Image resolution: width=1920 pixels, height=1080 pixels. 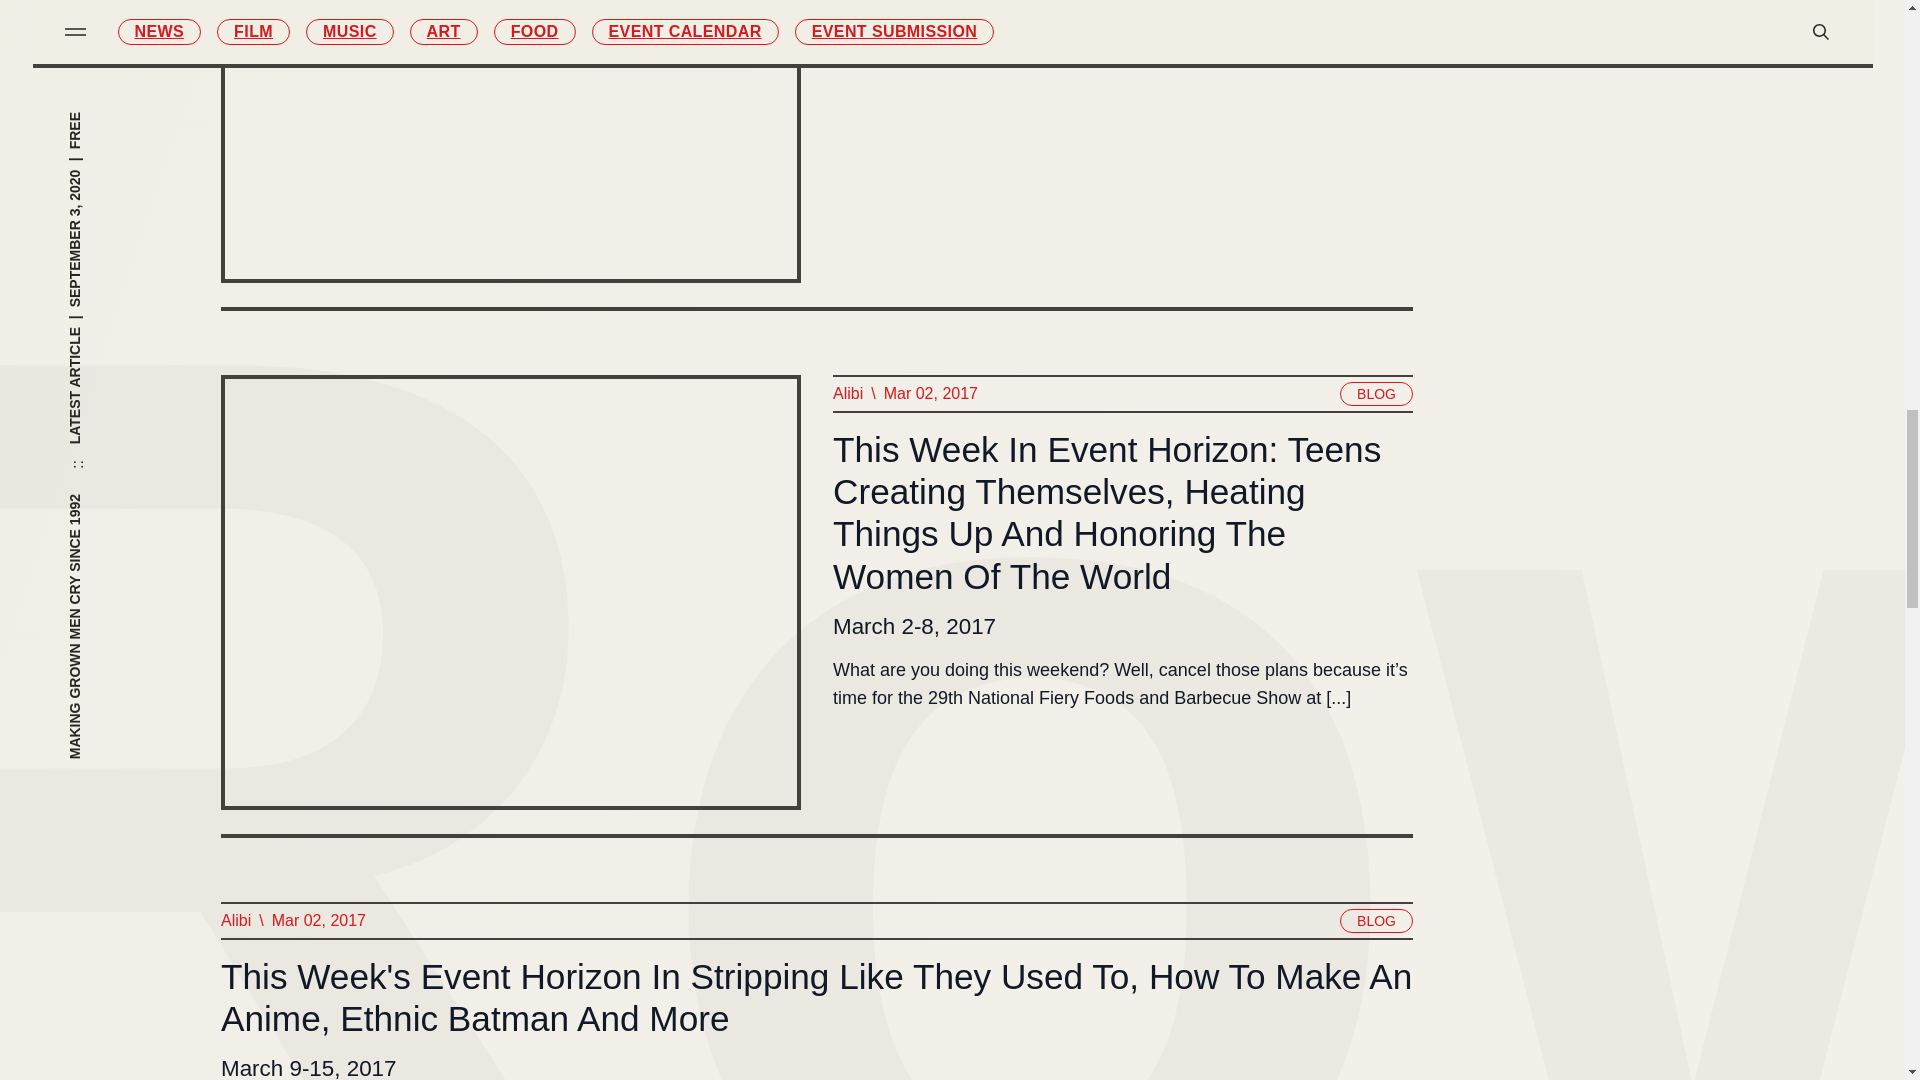 What do you see at coordinates (1376, 394) in the screenshot?
I see `BLOG` at bounding box center [1376, 394].